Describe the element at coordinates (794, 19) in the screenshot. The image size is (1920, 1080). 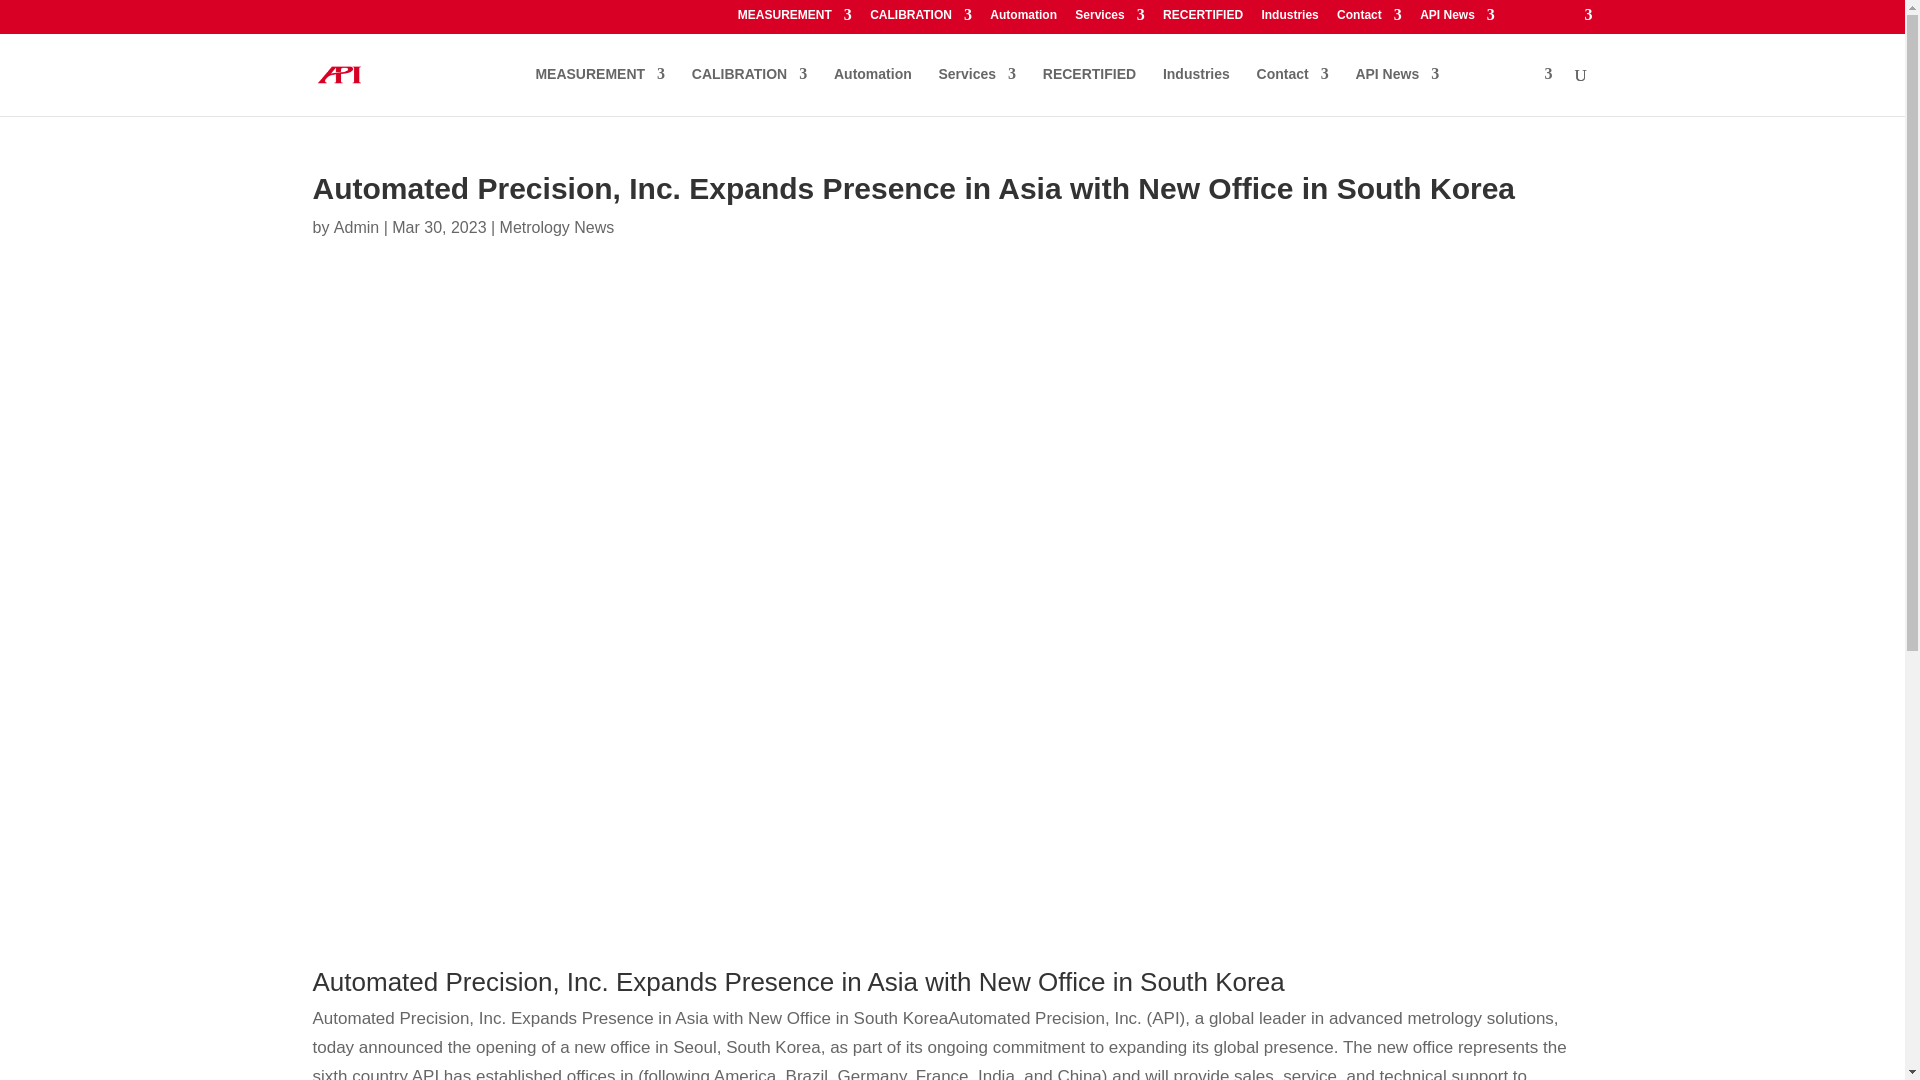
I see `MEASUREMENT` at that location.